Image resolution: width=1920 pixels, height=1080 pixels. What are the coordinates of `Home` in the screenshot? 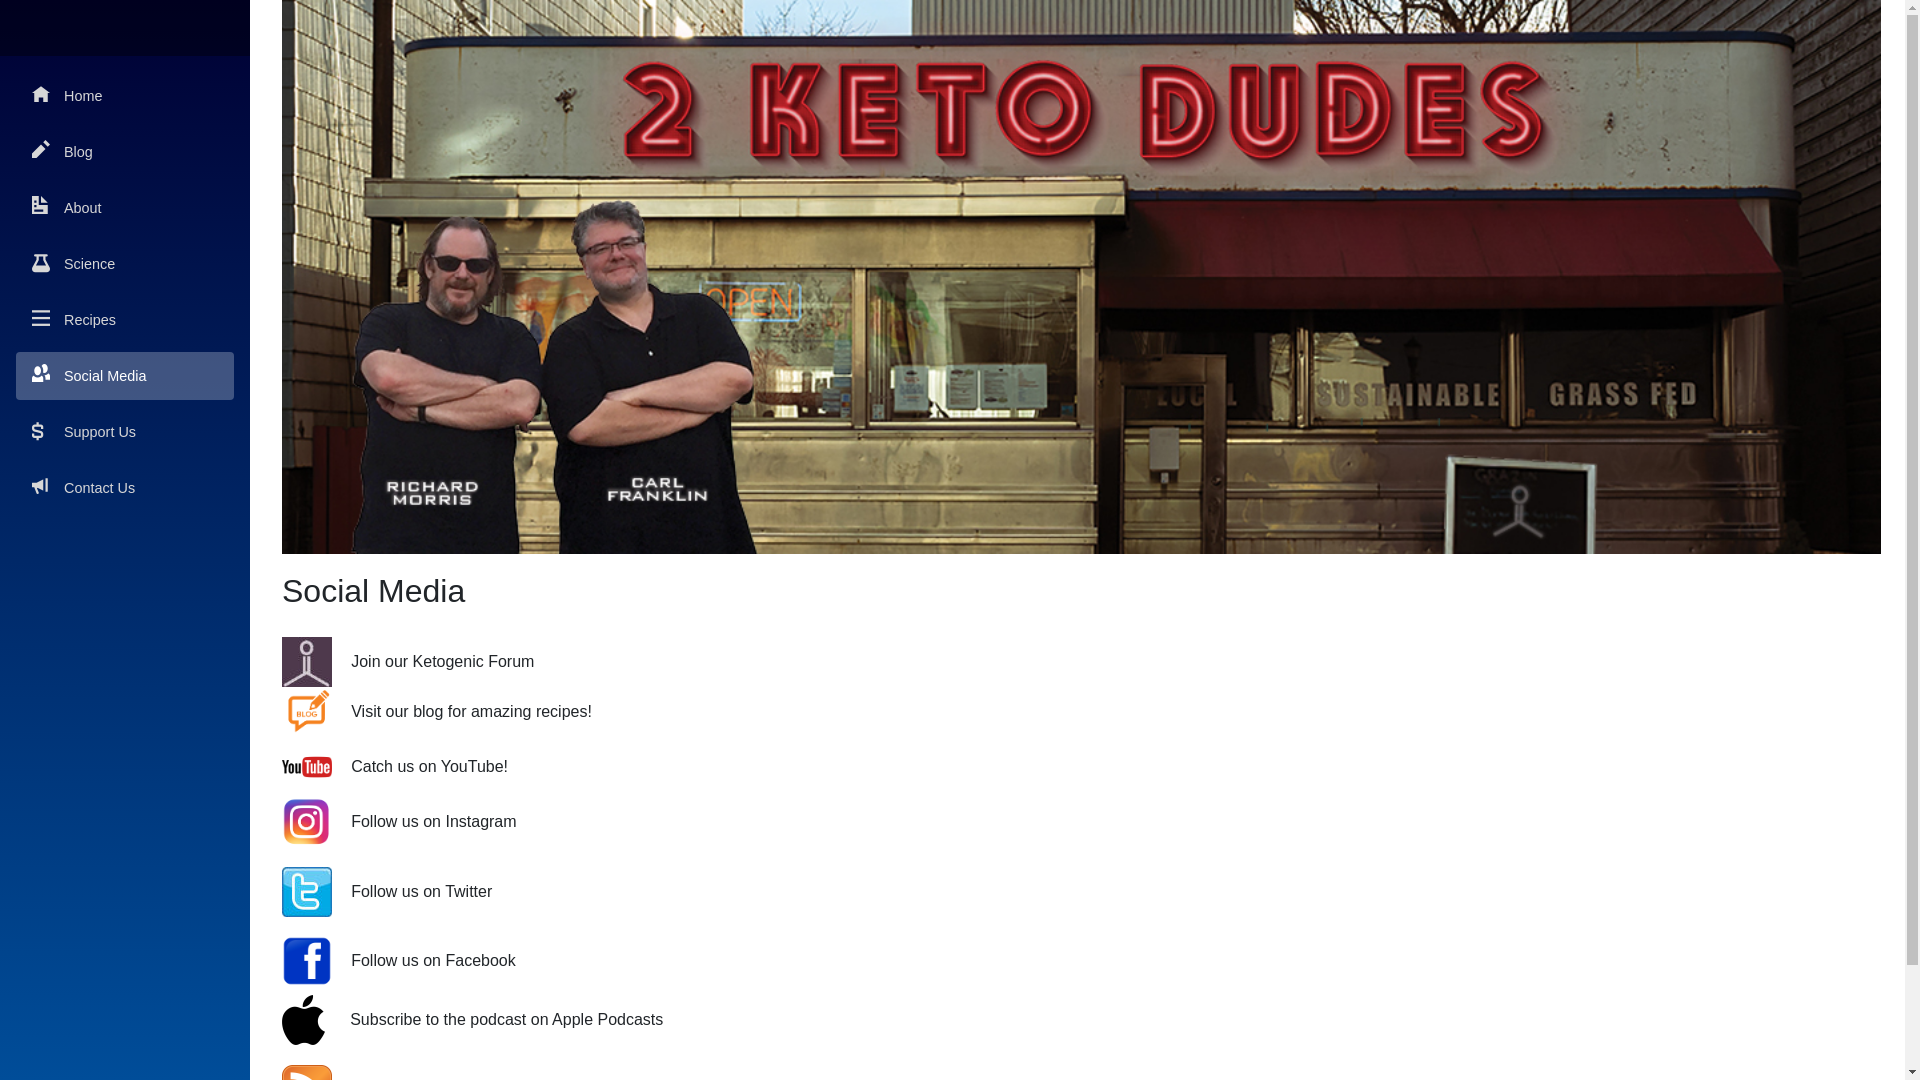 It's located at (125, 96).